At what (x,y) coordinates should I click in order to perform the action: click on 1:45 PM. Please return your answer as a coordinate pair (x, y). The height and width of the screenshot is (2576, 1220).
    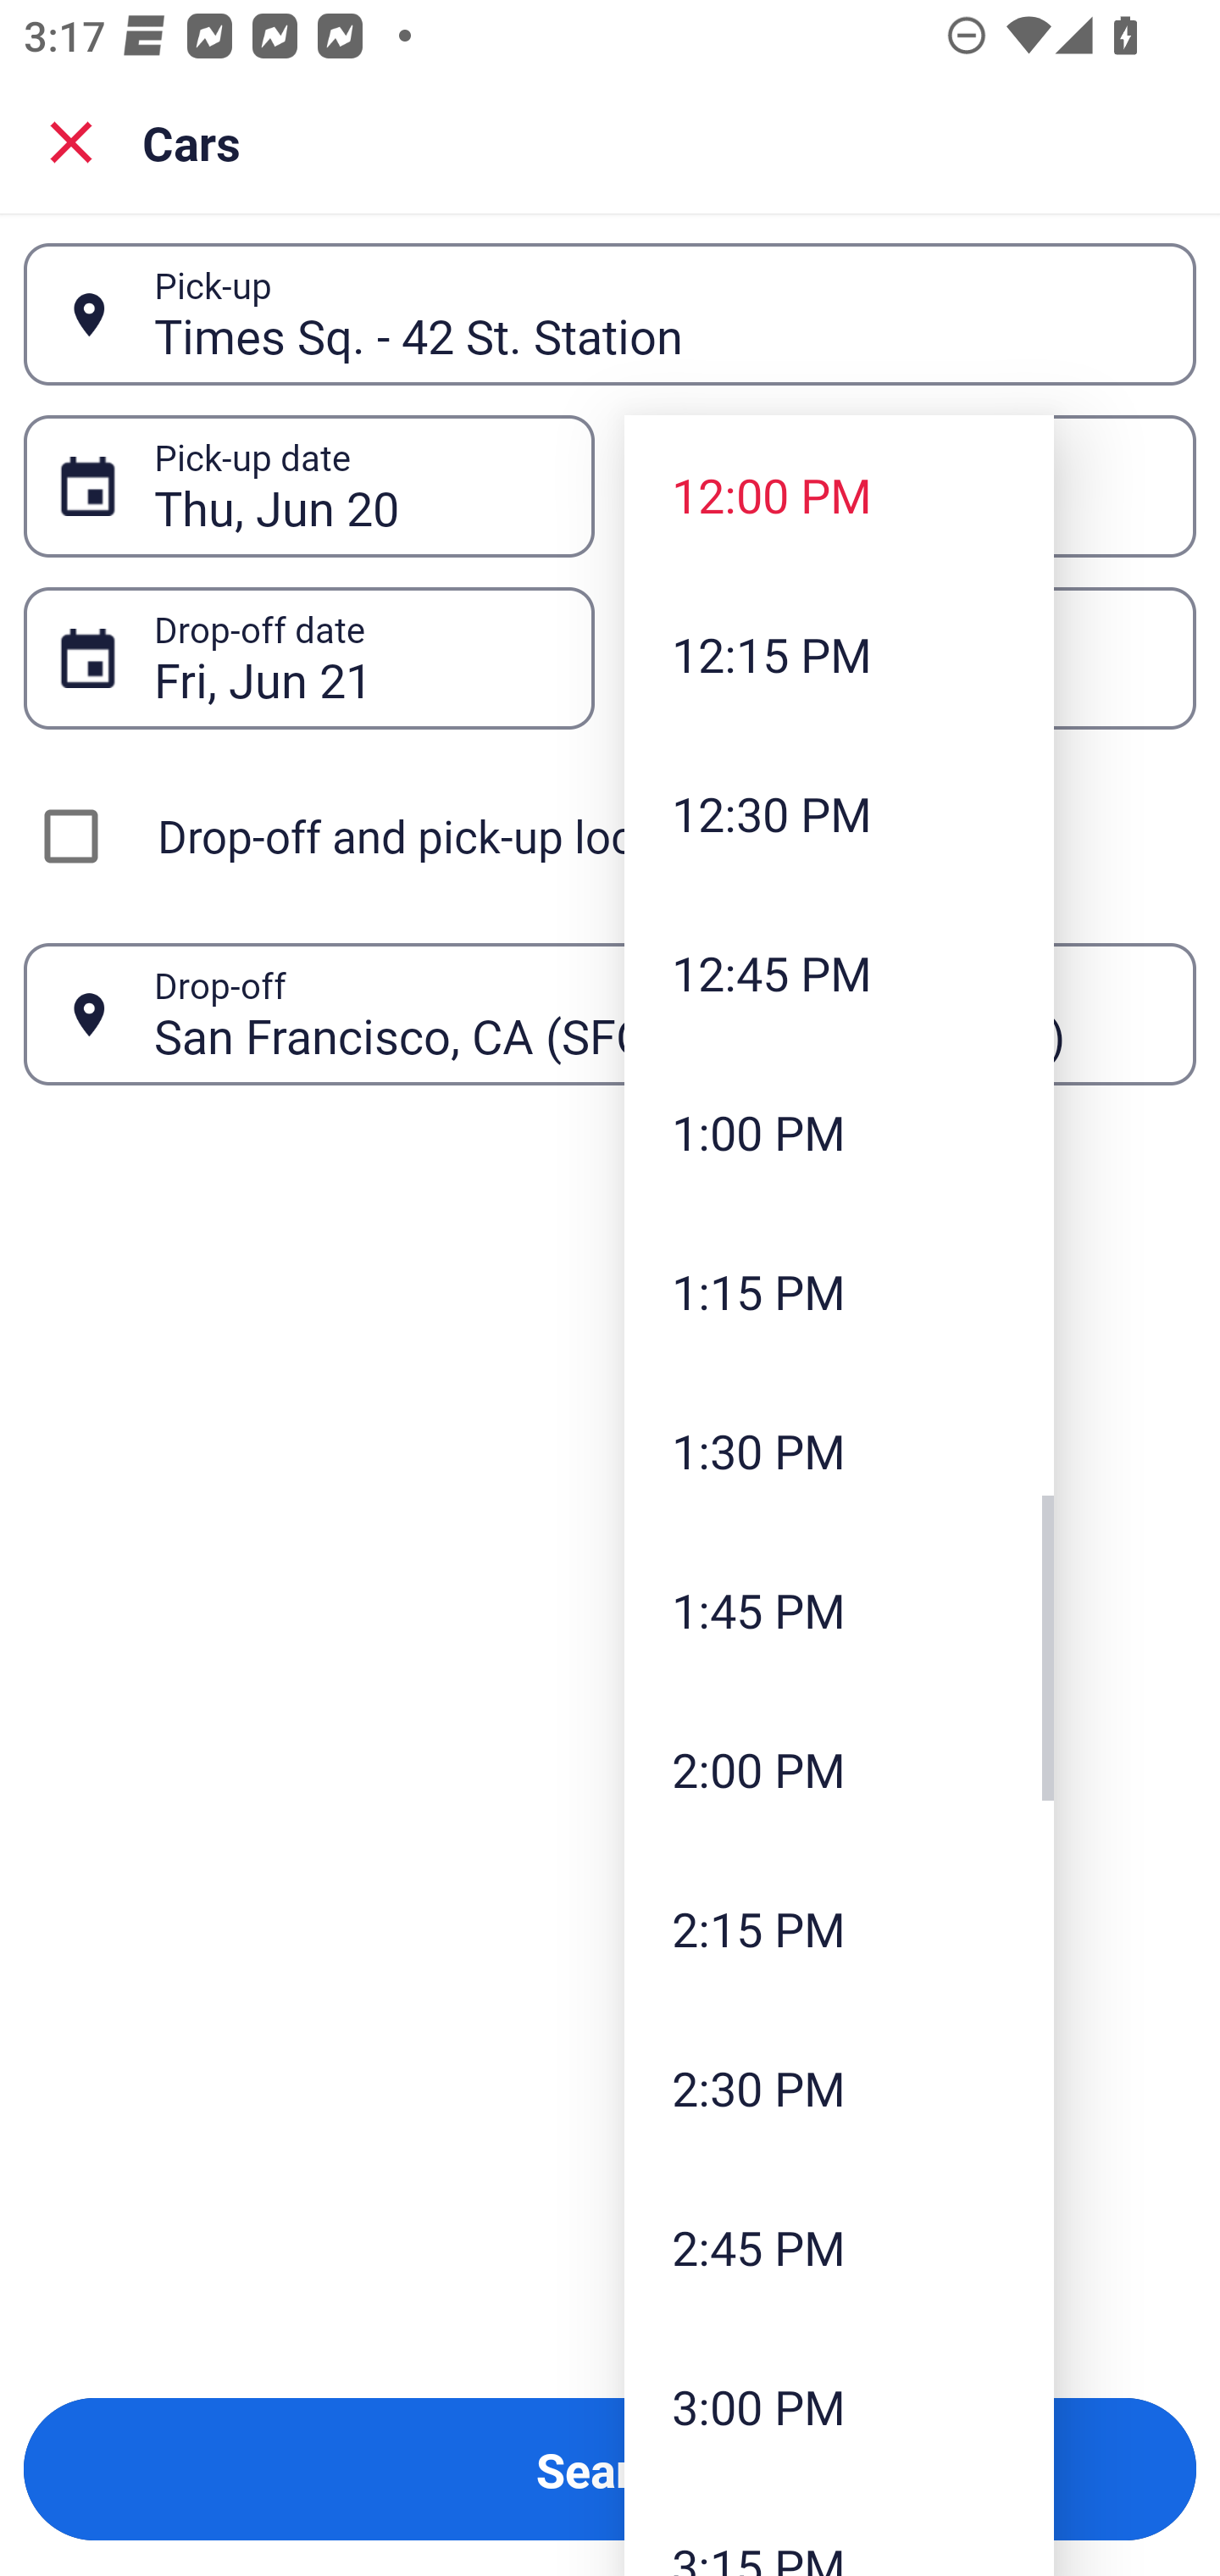
    Looking at the image, I should click on (839, 1610).